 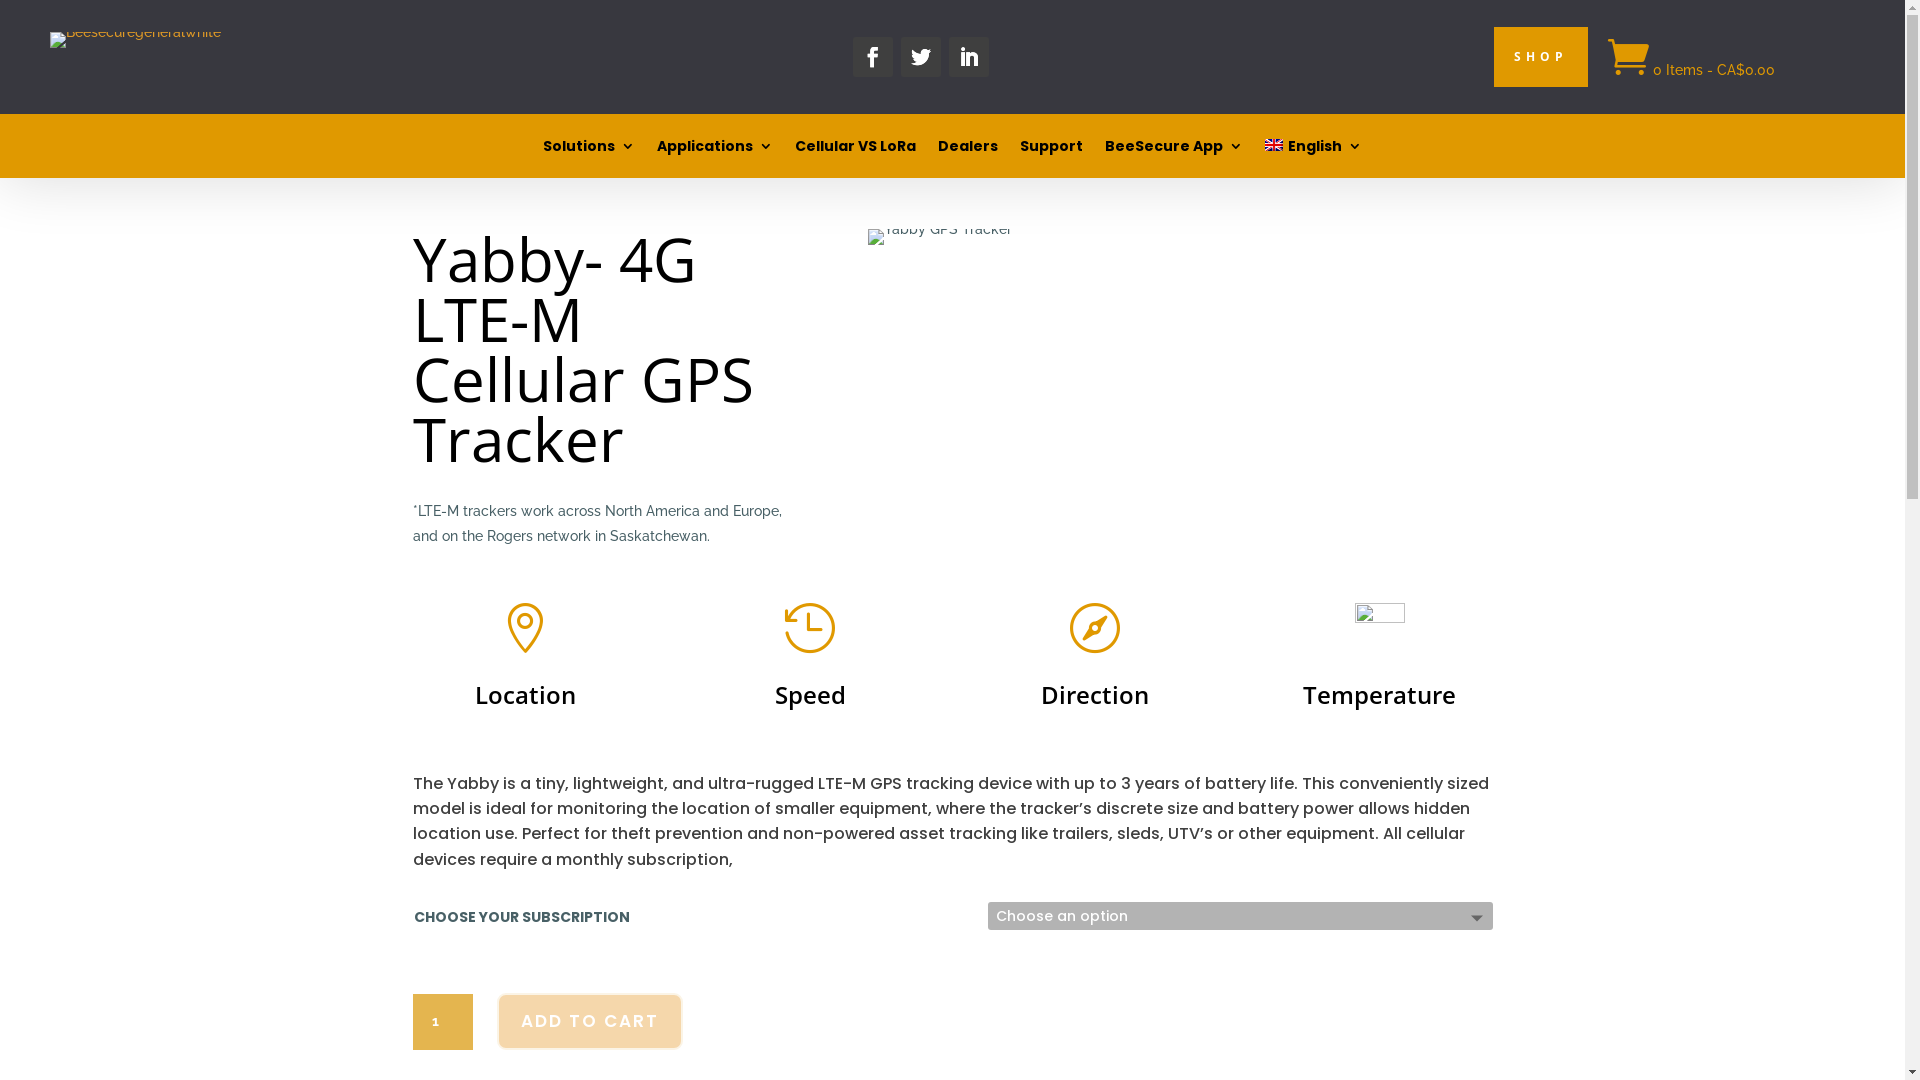 What do you see at coordinates (442, 1022) in the screenshot?
I see `Qty` at bounding box center [442, 1022].